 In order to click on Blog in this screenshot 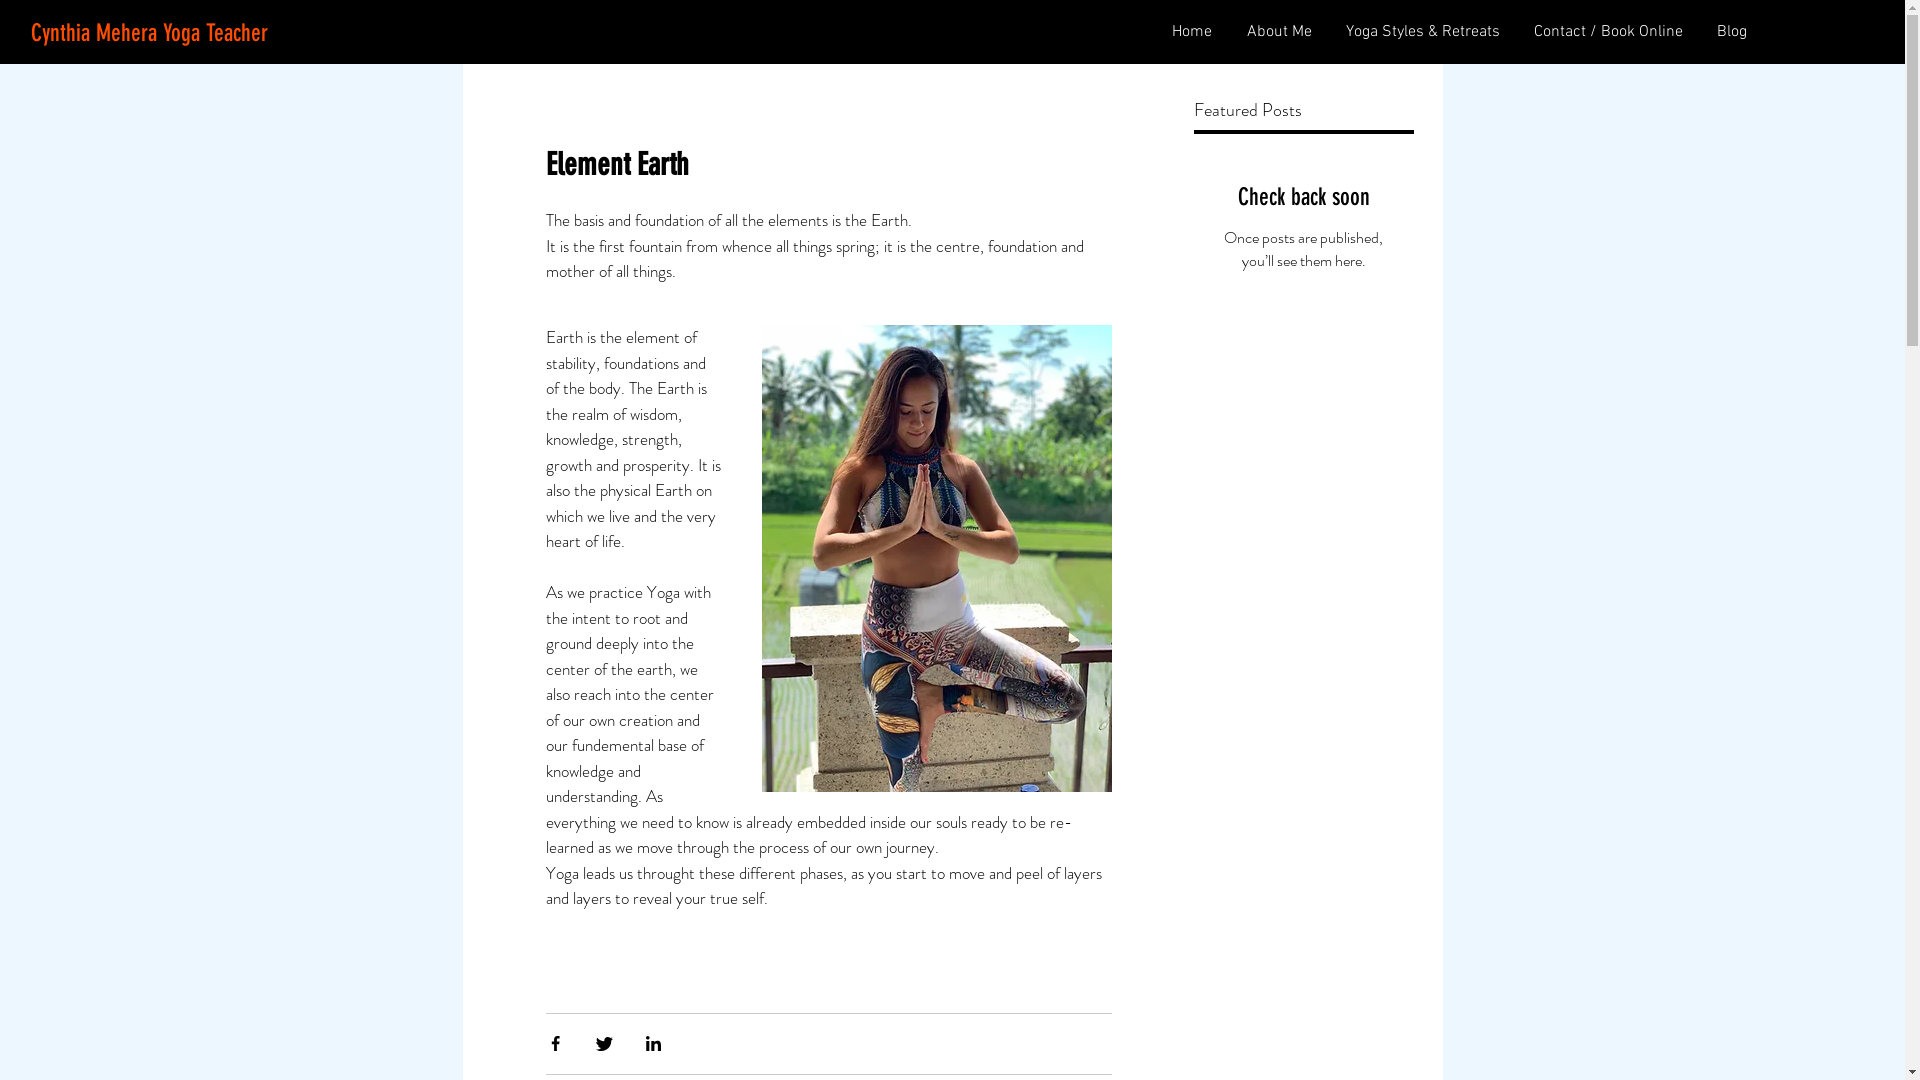, I will do `click(1730, 32)`.